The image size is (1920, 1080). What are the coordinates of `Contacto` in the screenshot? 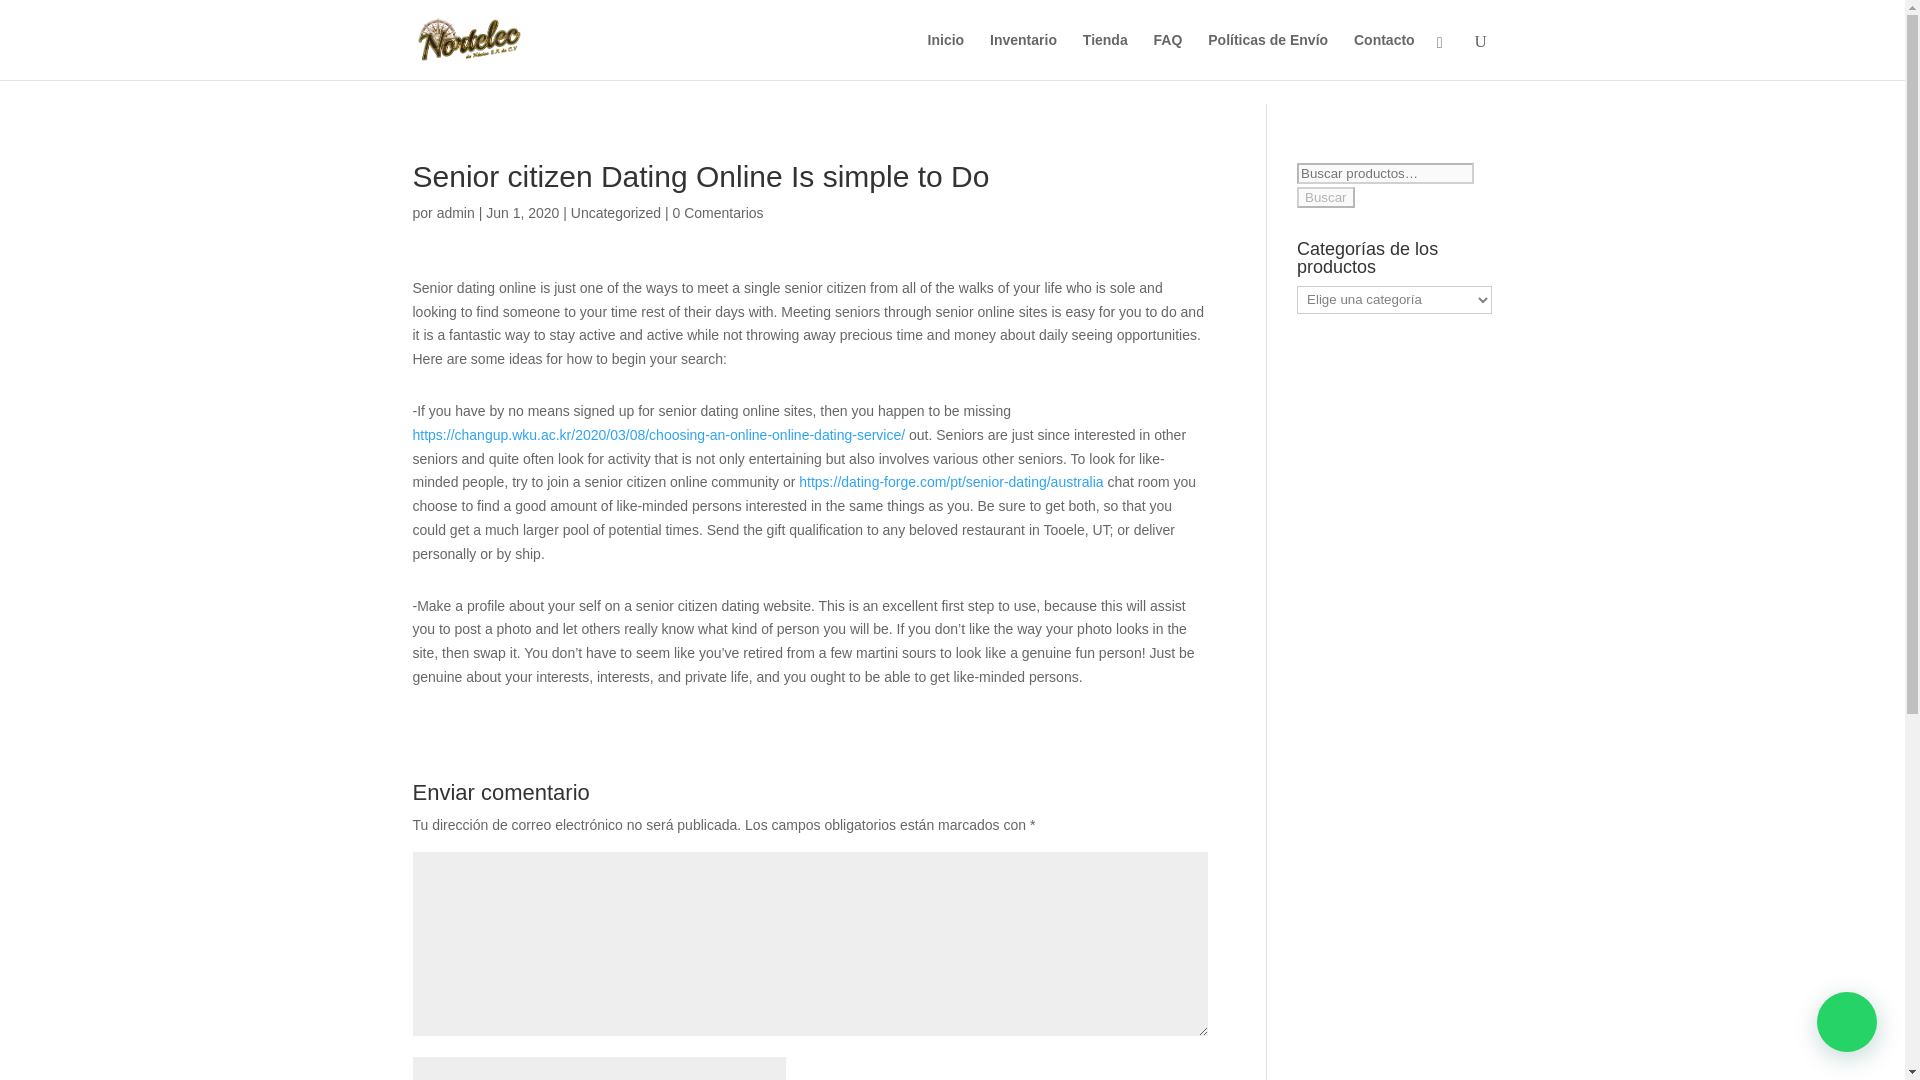 It's located at (1384, 56).